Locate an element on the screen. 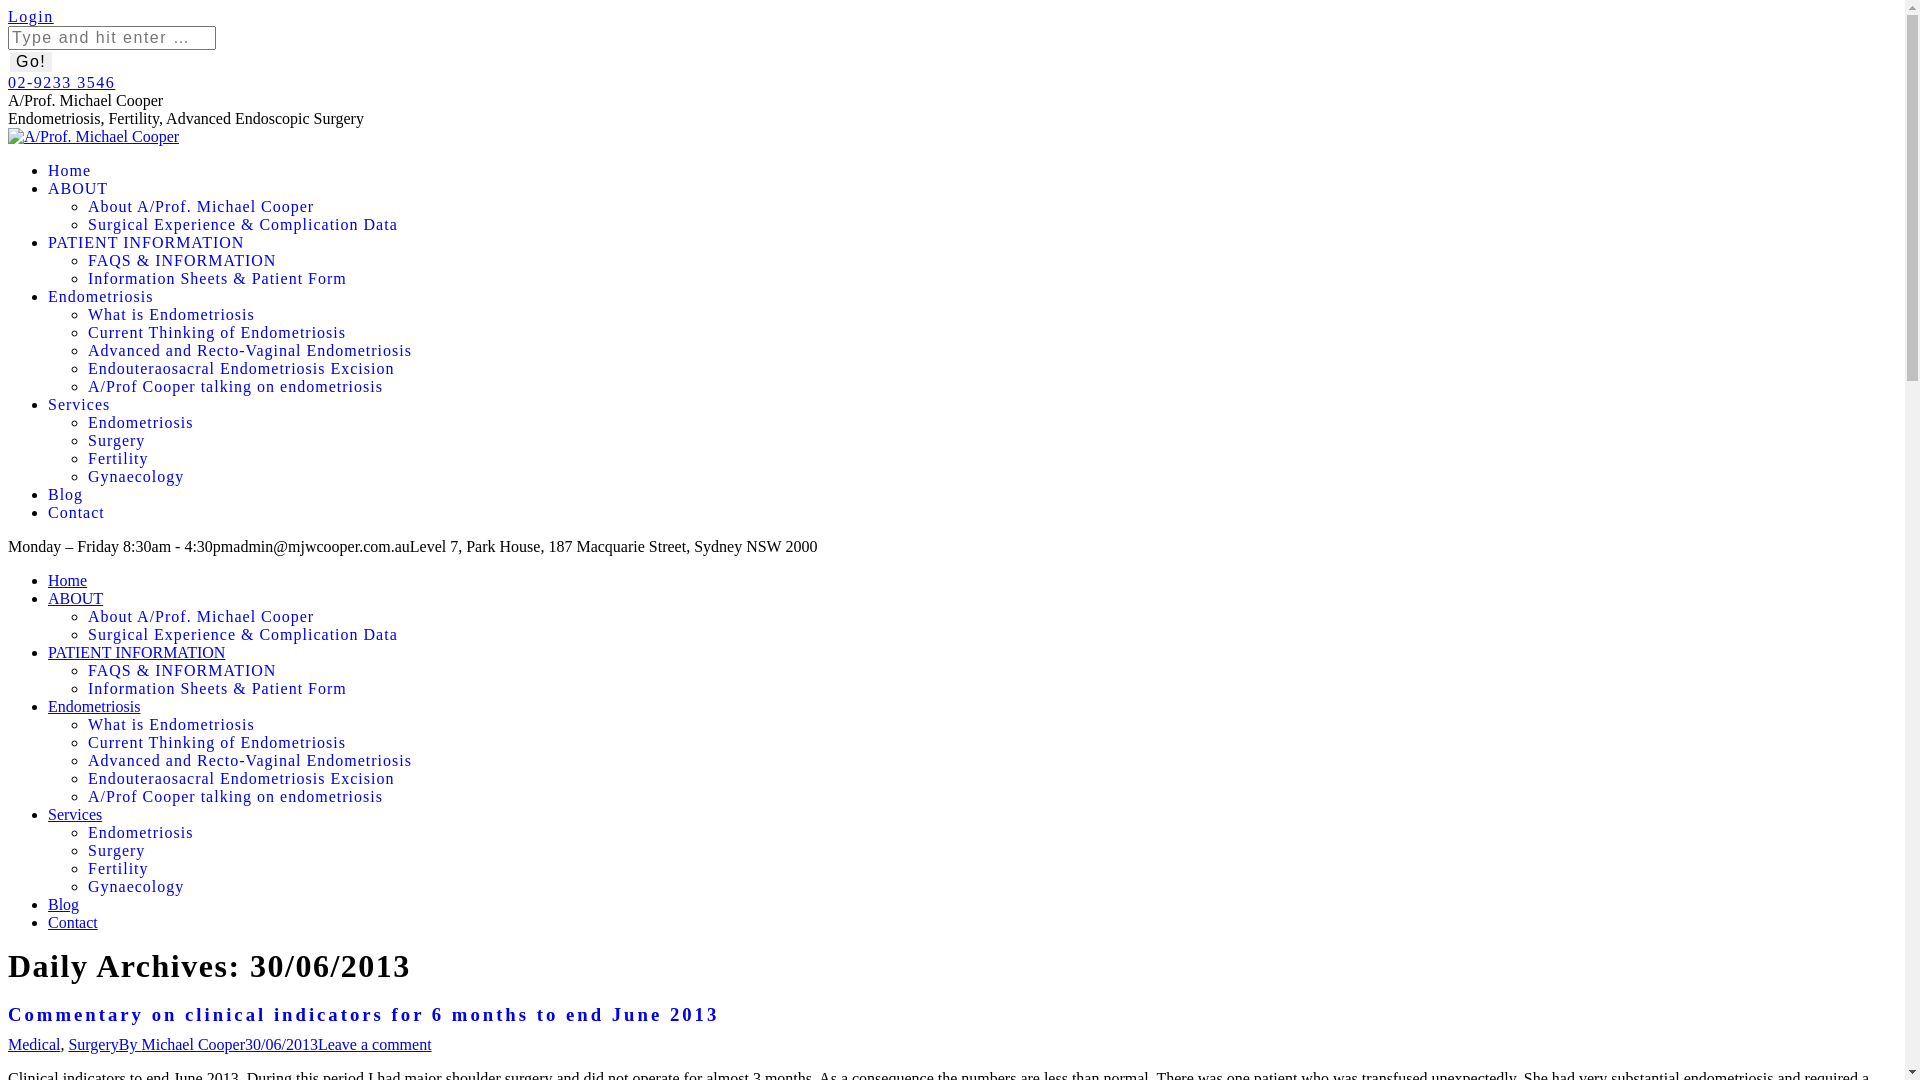 This screenshot has width=1920, height=1080. Endometriosis is located at coordinates (100, 296).